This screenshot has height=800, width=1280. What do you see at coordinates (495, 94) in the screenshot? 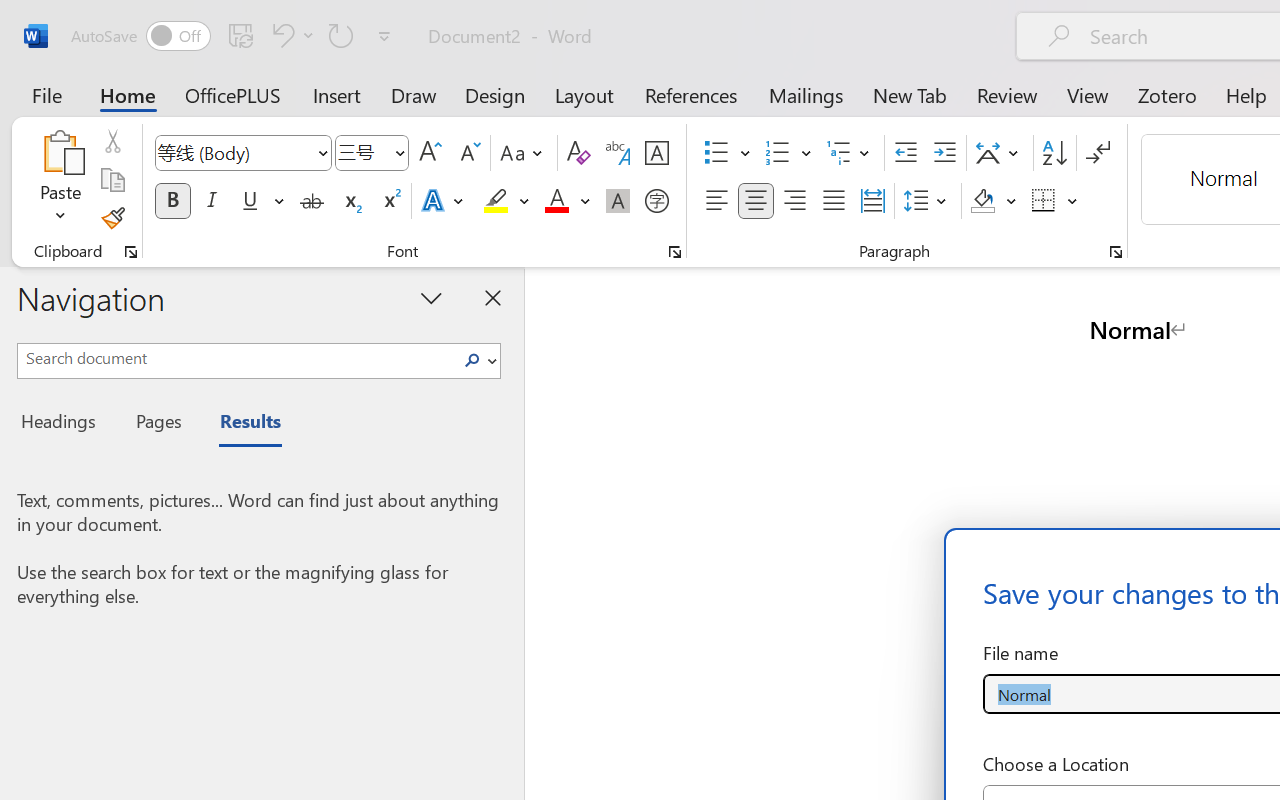
I see `Design` at bounding box center [495, 94].